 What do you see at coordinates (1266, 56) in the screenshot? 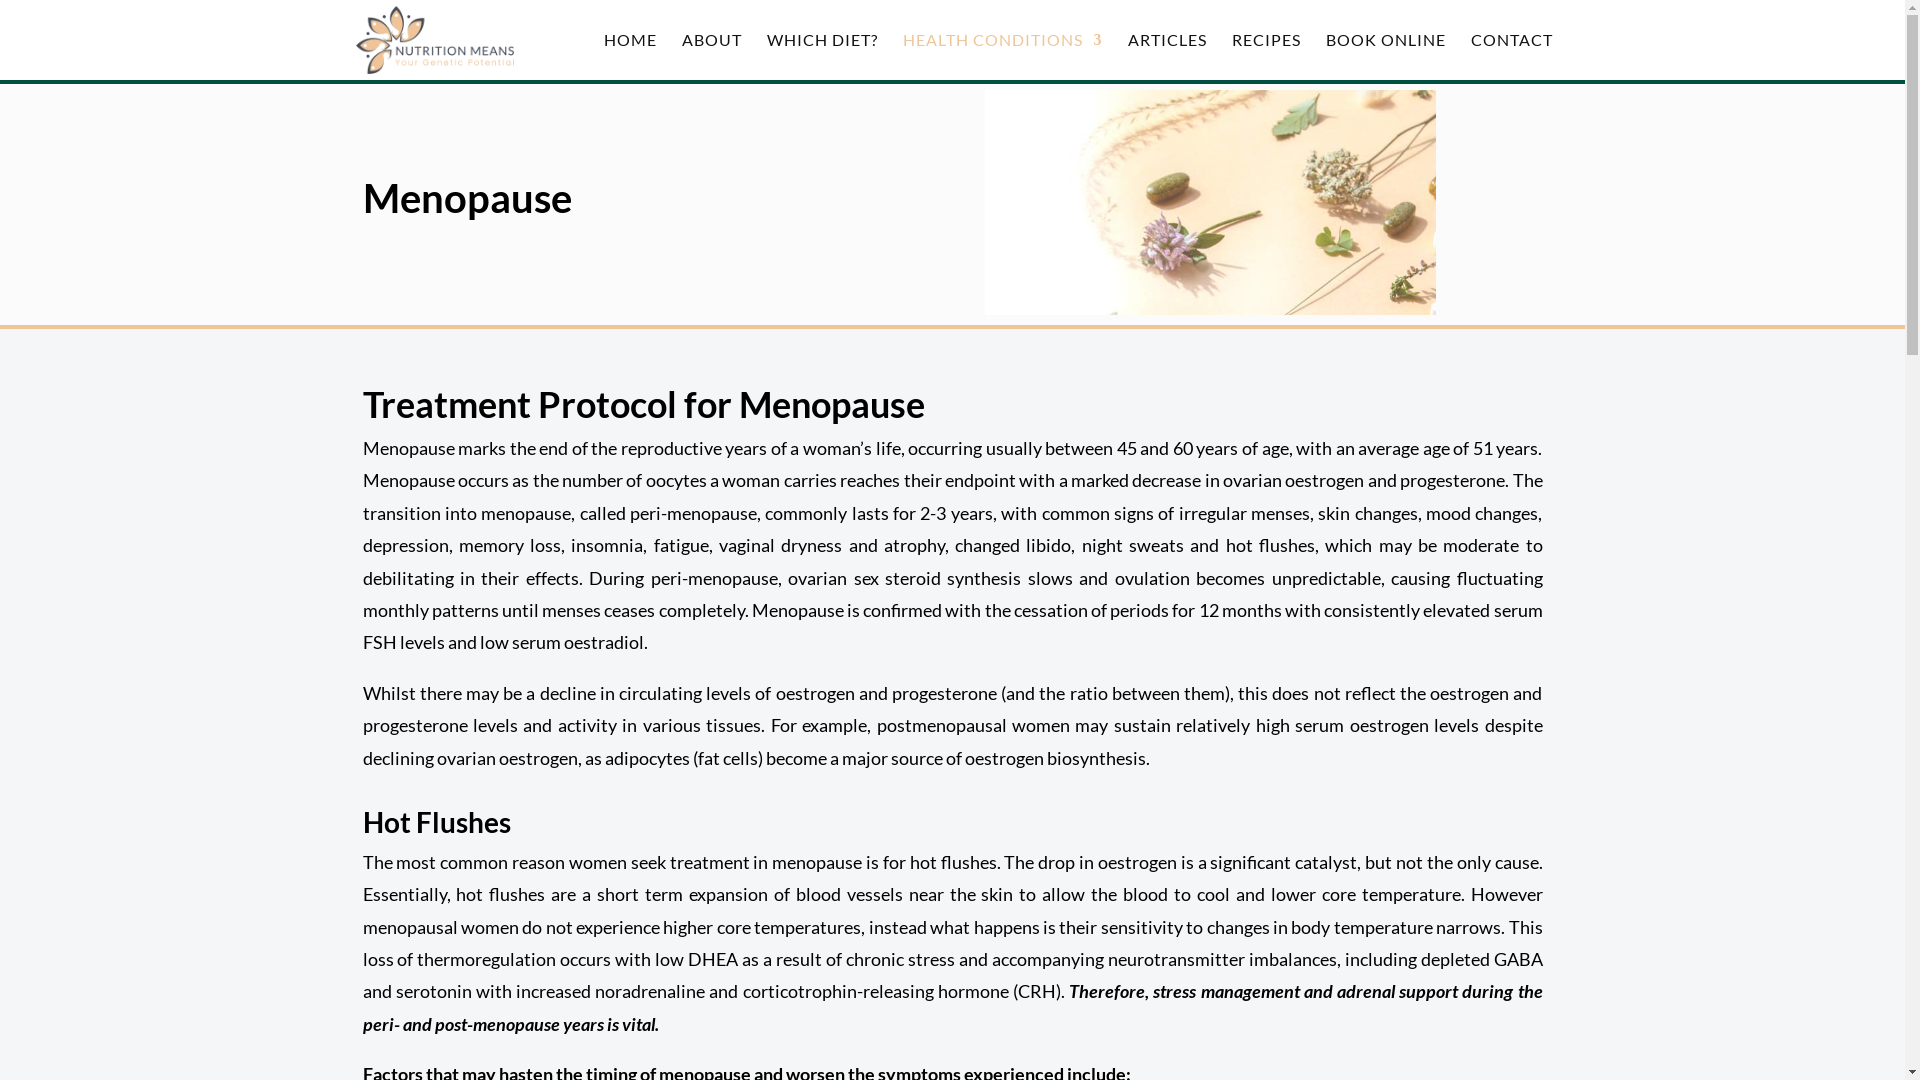
I see `RECIPES` at bounding box center [1266, 56].